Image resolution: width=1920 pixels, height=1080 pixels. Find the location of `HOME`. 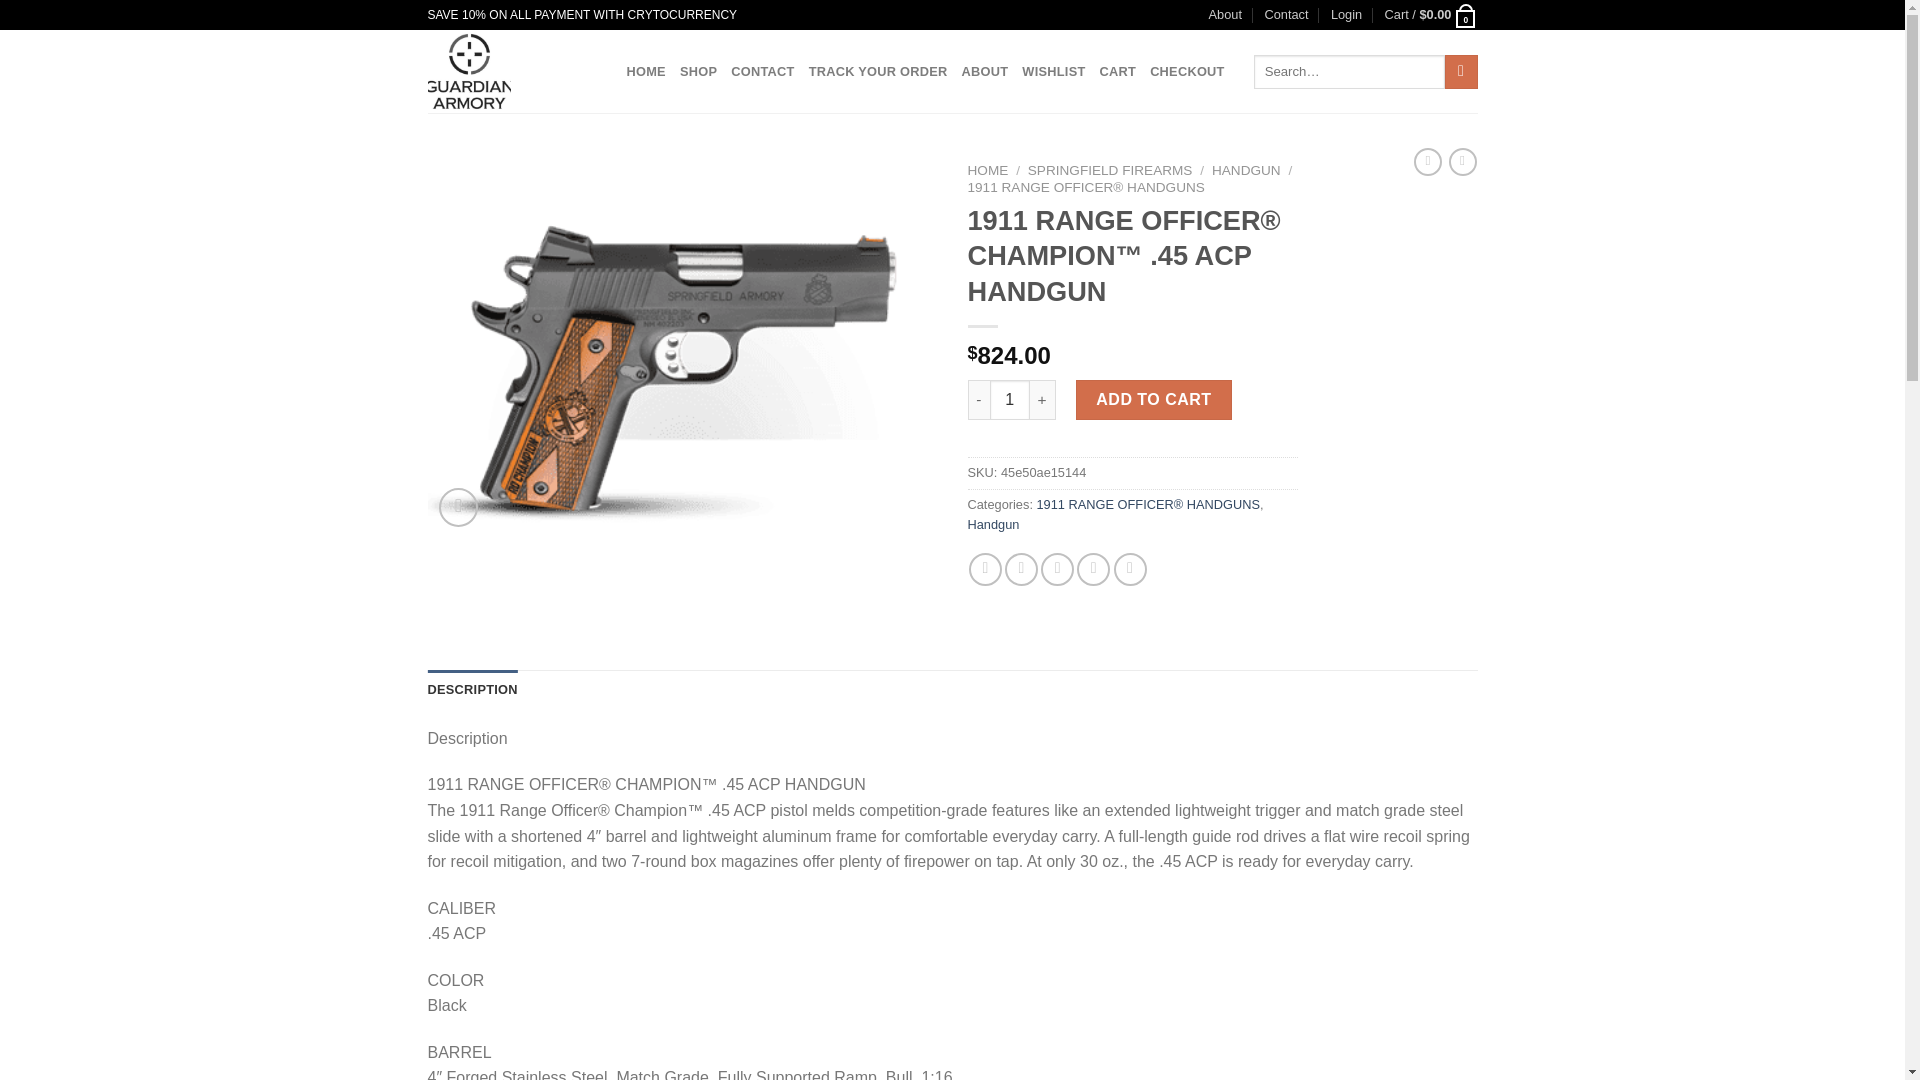

HOME is located at coordinates (988, 170).